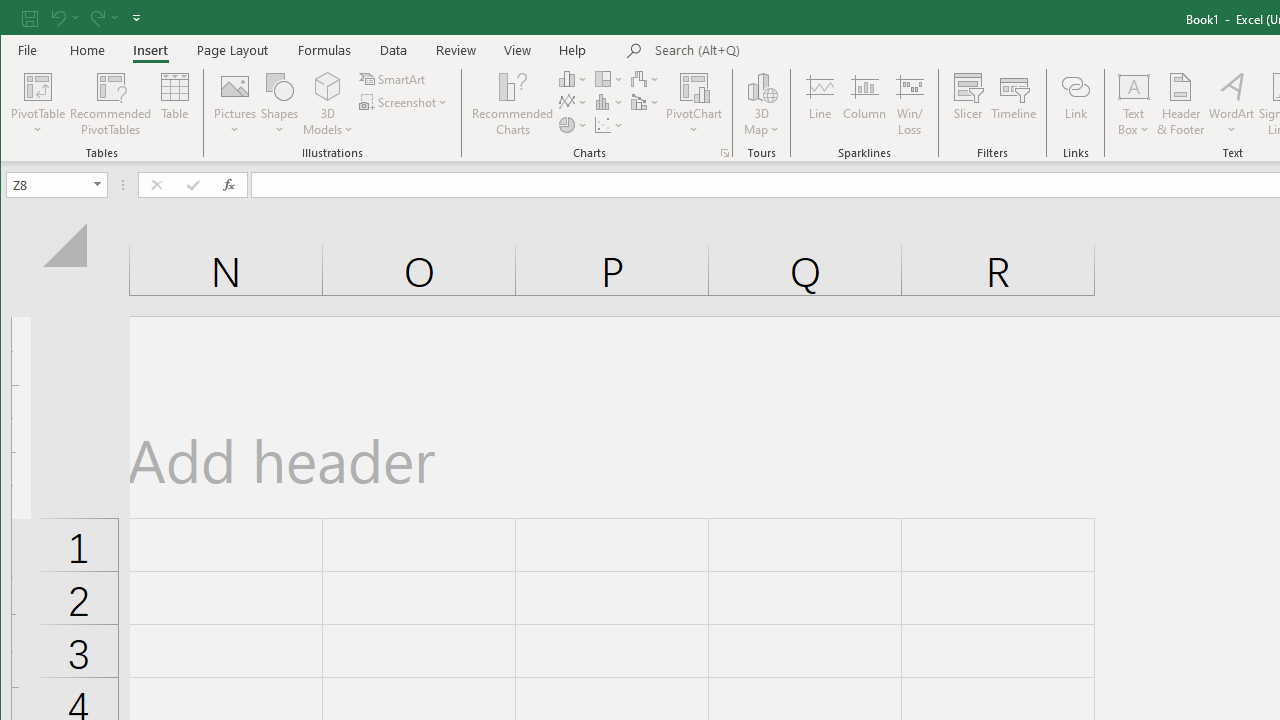 The height and width of the screenshot is (720, 1280). Describe the element at coordinates (404, 102) in the screenshot. I see `Screenshot` at that location.